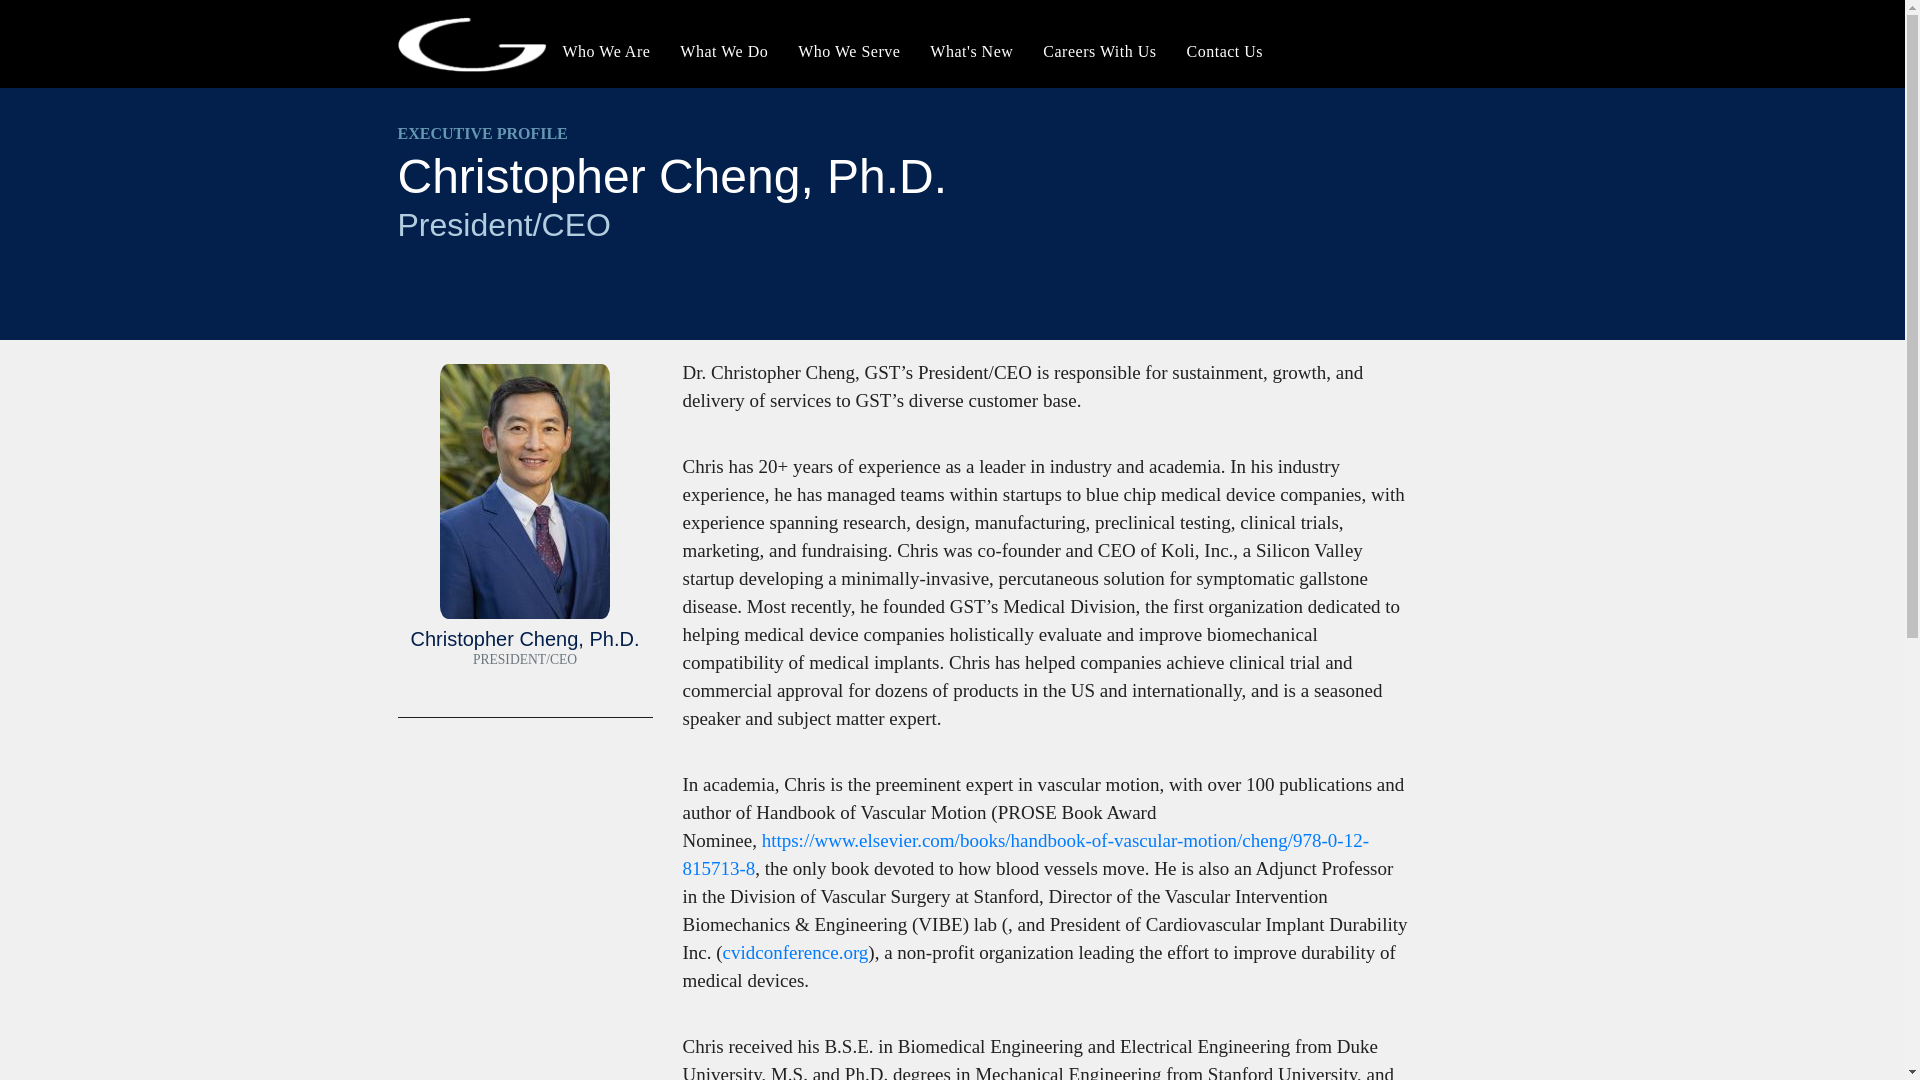 The width and height of the screenshot is (1920, 1080). What do you see at coordinates (796, 952) in the screenshot?
I see `cvidconference.org` at bounding box center [796, 952].